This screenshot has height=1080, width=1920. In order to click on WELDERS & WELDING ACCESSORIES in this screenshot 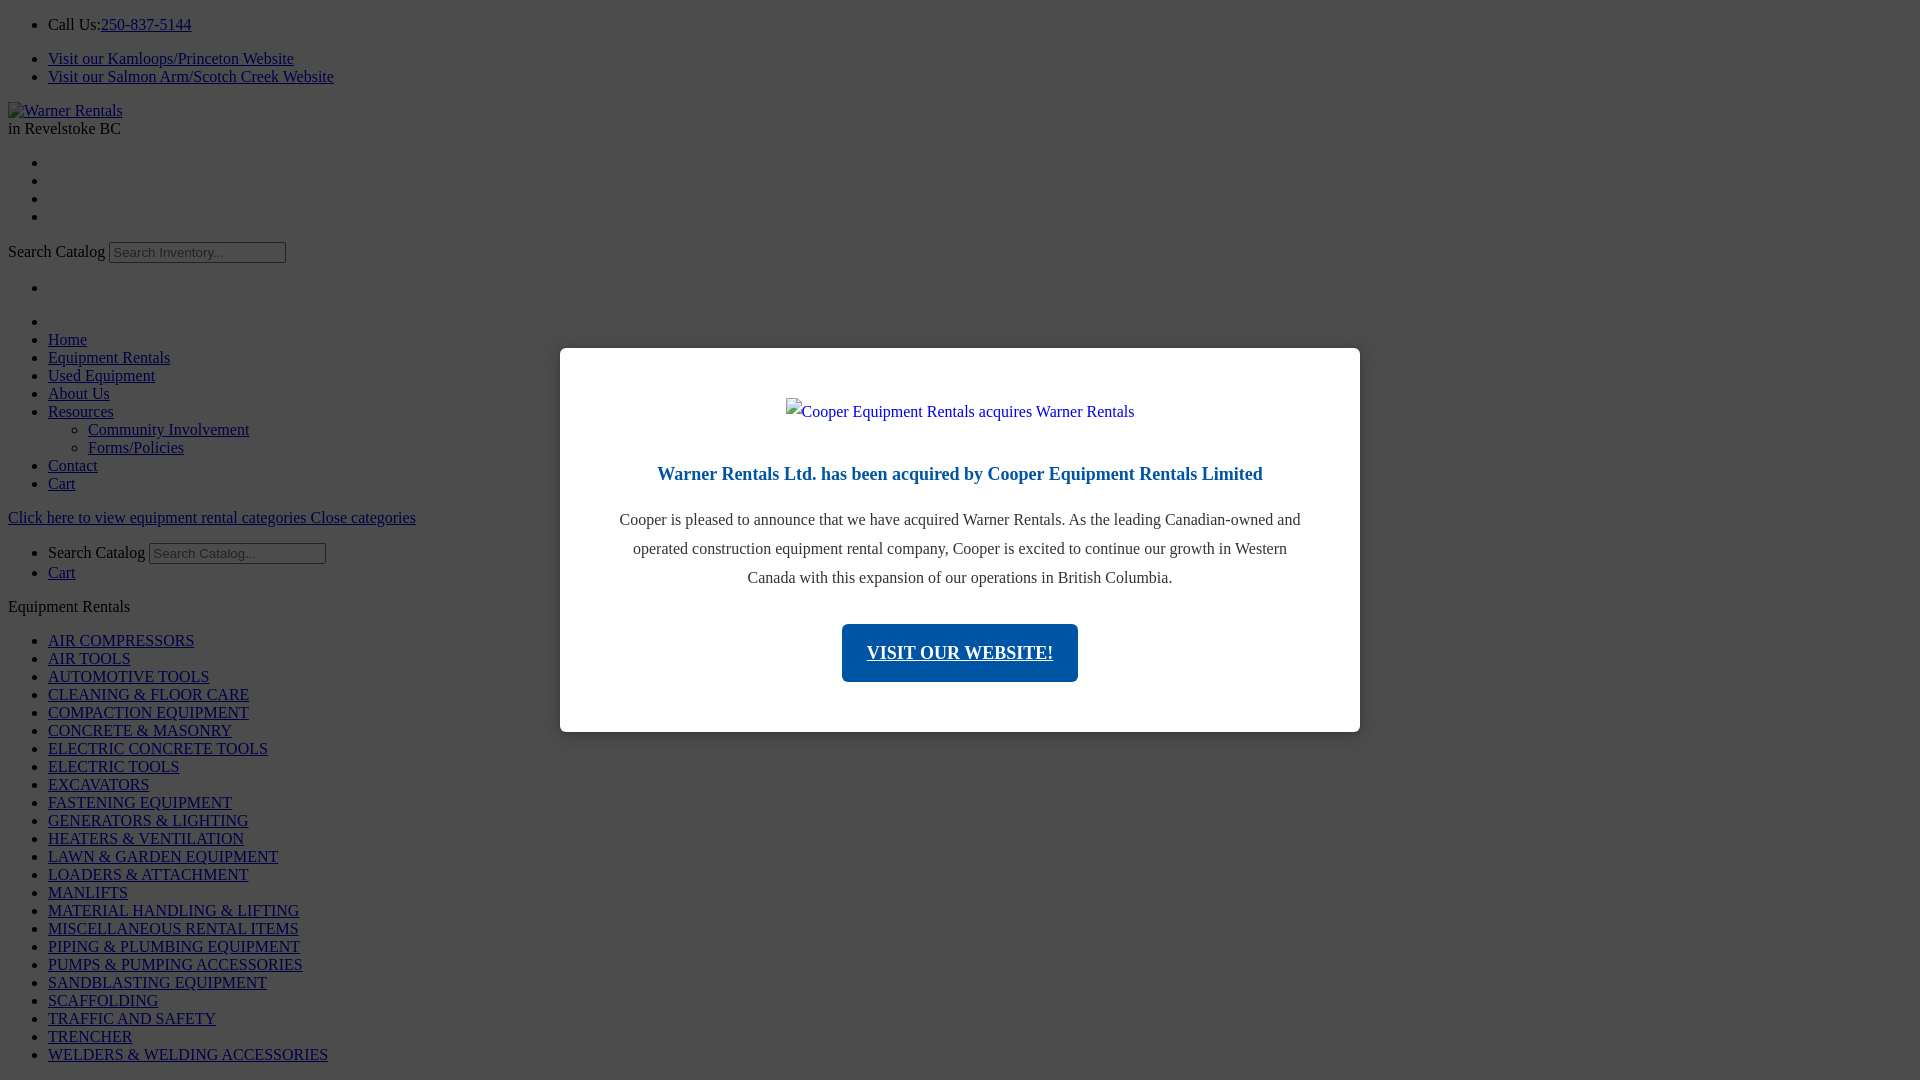, I will do `click(188, 1054)`.